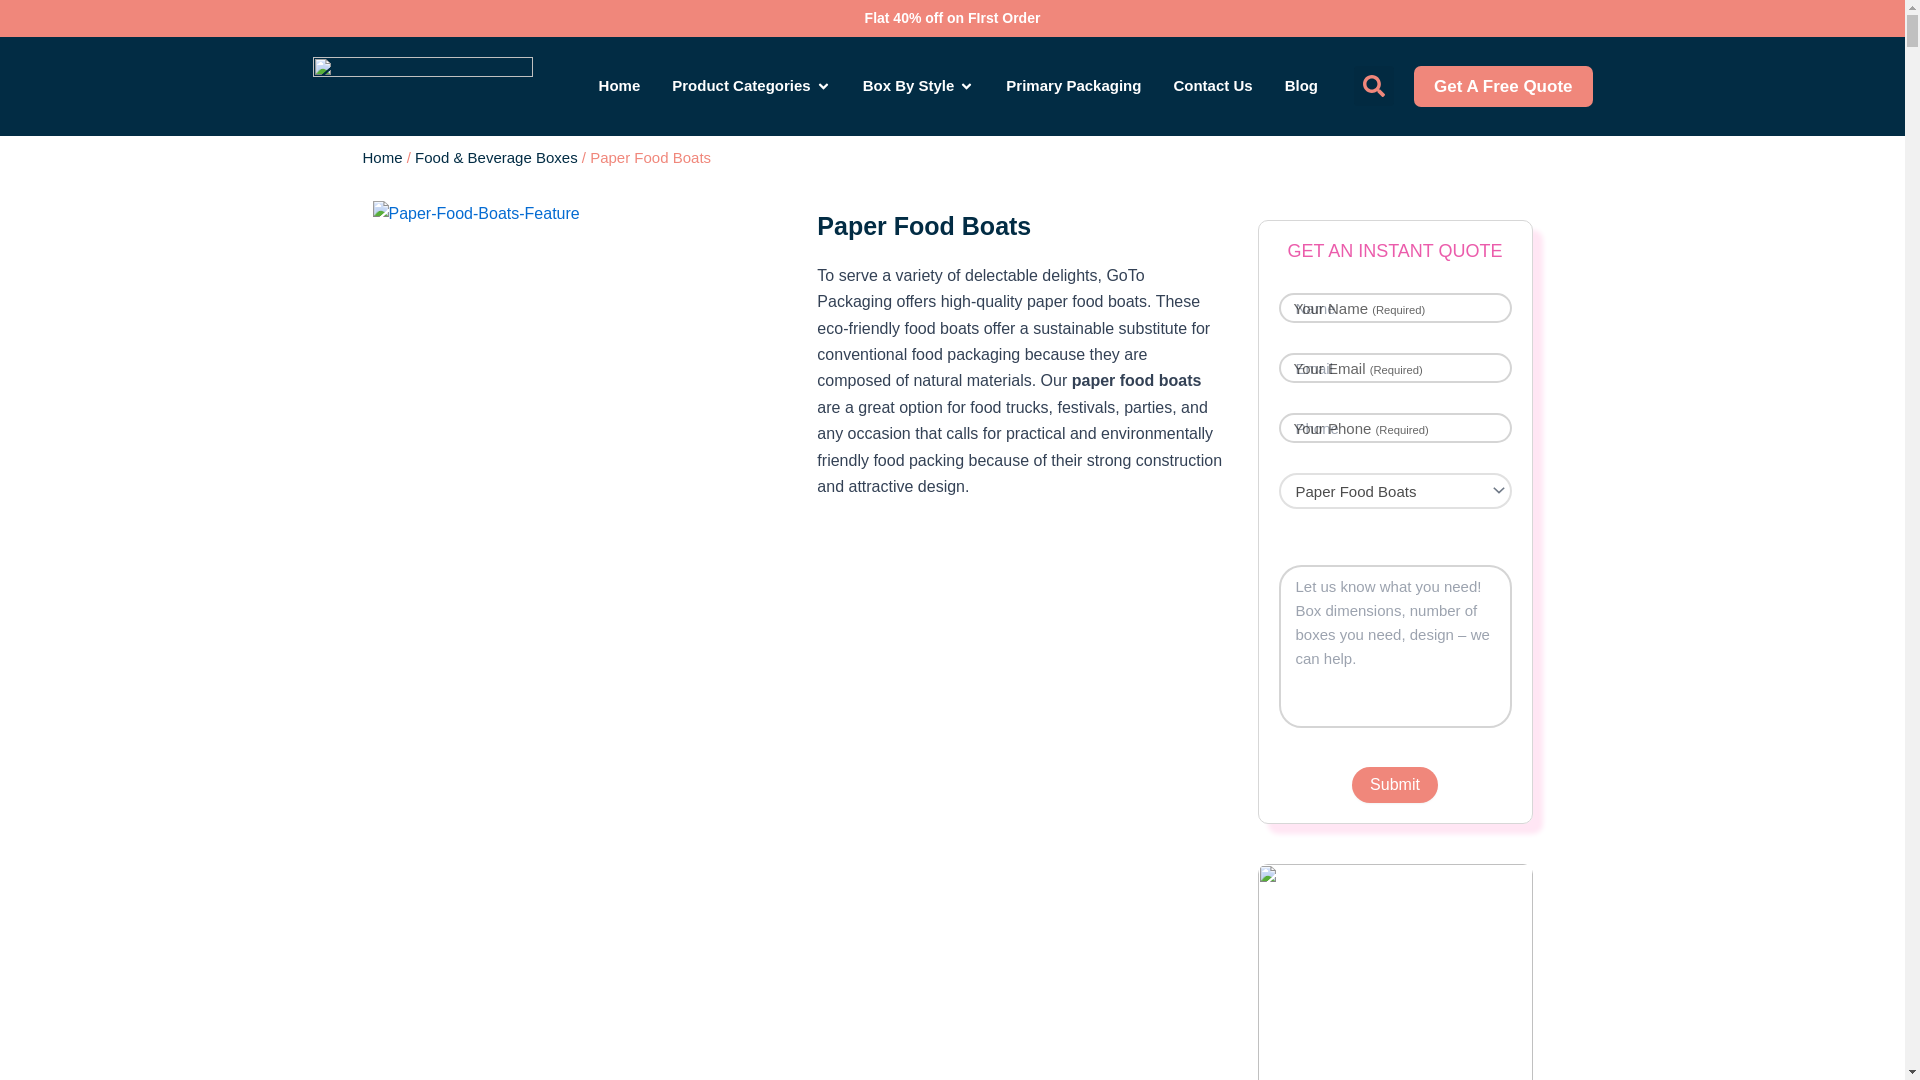 The height and width of the screenshot is (1080, 1920). Describe the element at coordinates (476, 213) in the screenshot. I see `Paper-Food-Boats-Feature` at that location.